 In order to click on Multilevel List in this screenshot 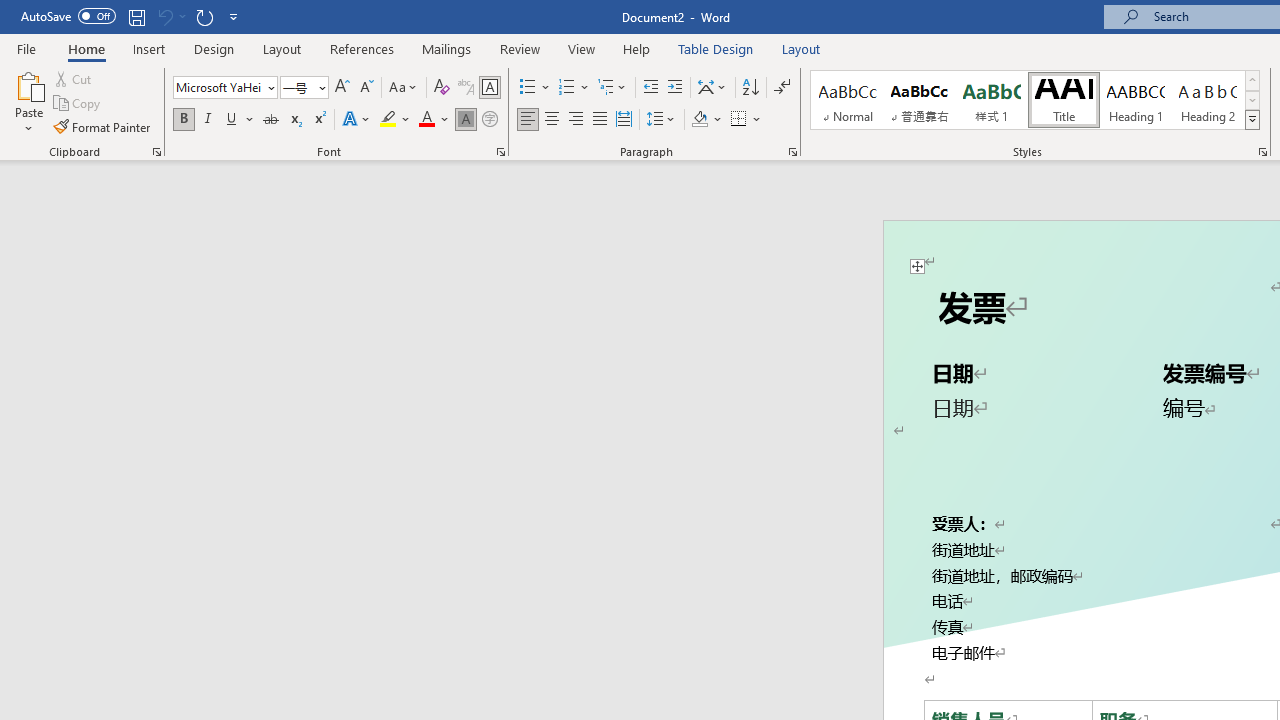, I will do `click(613, 88)`.